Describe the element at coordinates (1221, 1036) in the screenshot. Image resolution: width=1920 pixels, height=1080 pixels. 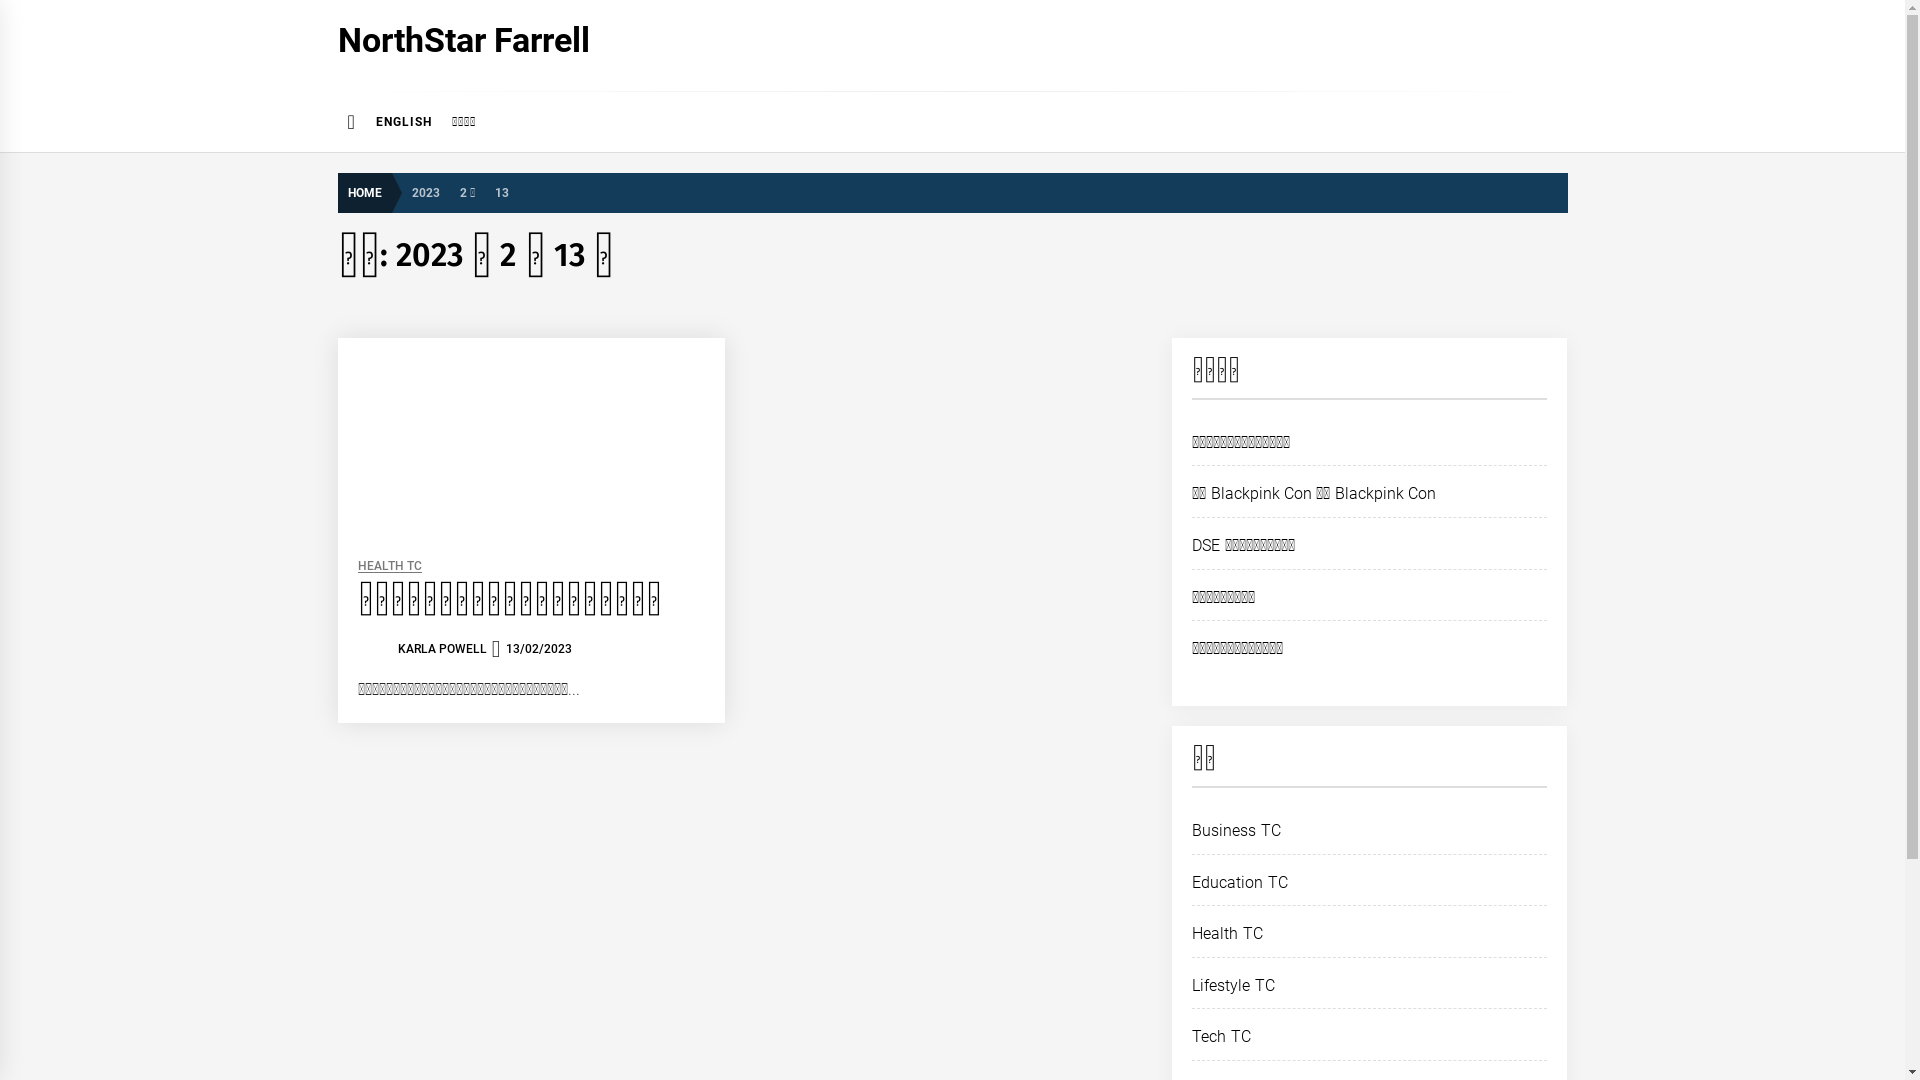
I see `Tech TC` at that location.